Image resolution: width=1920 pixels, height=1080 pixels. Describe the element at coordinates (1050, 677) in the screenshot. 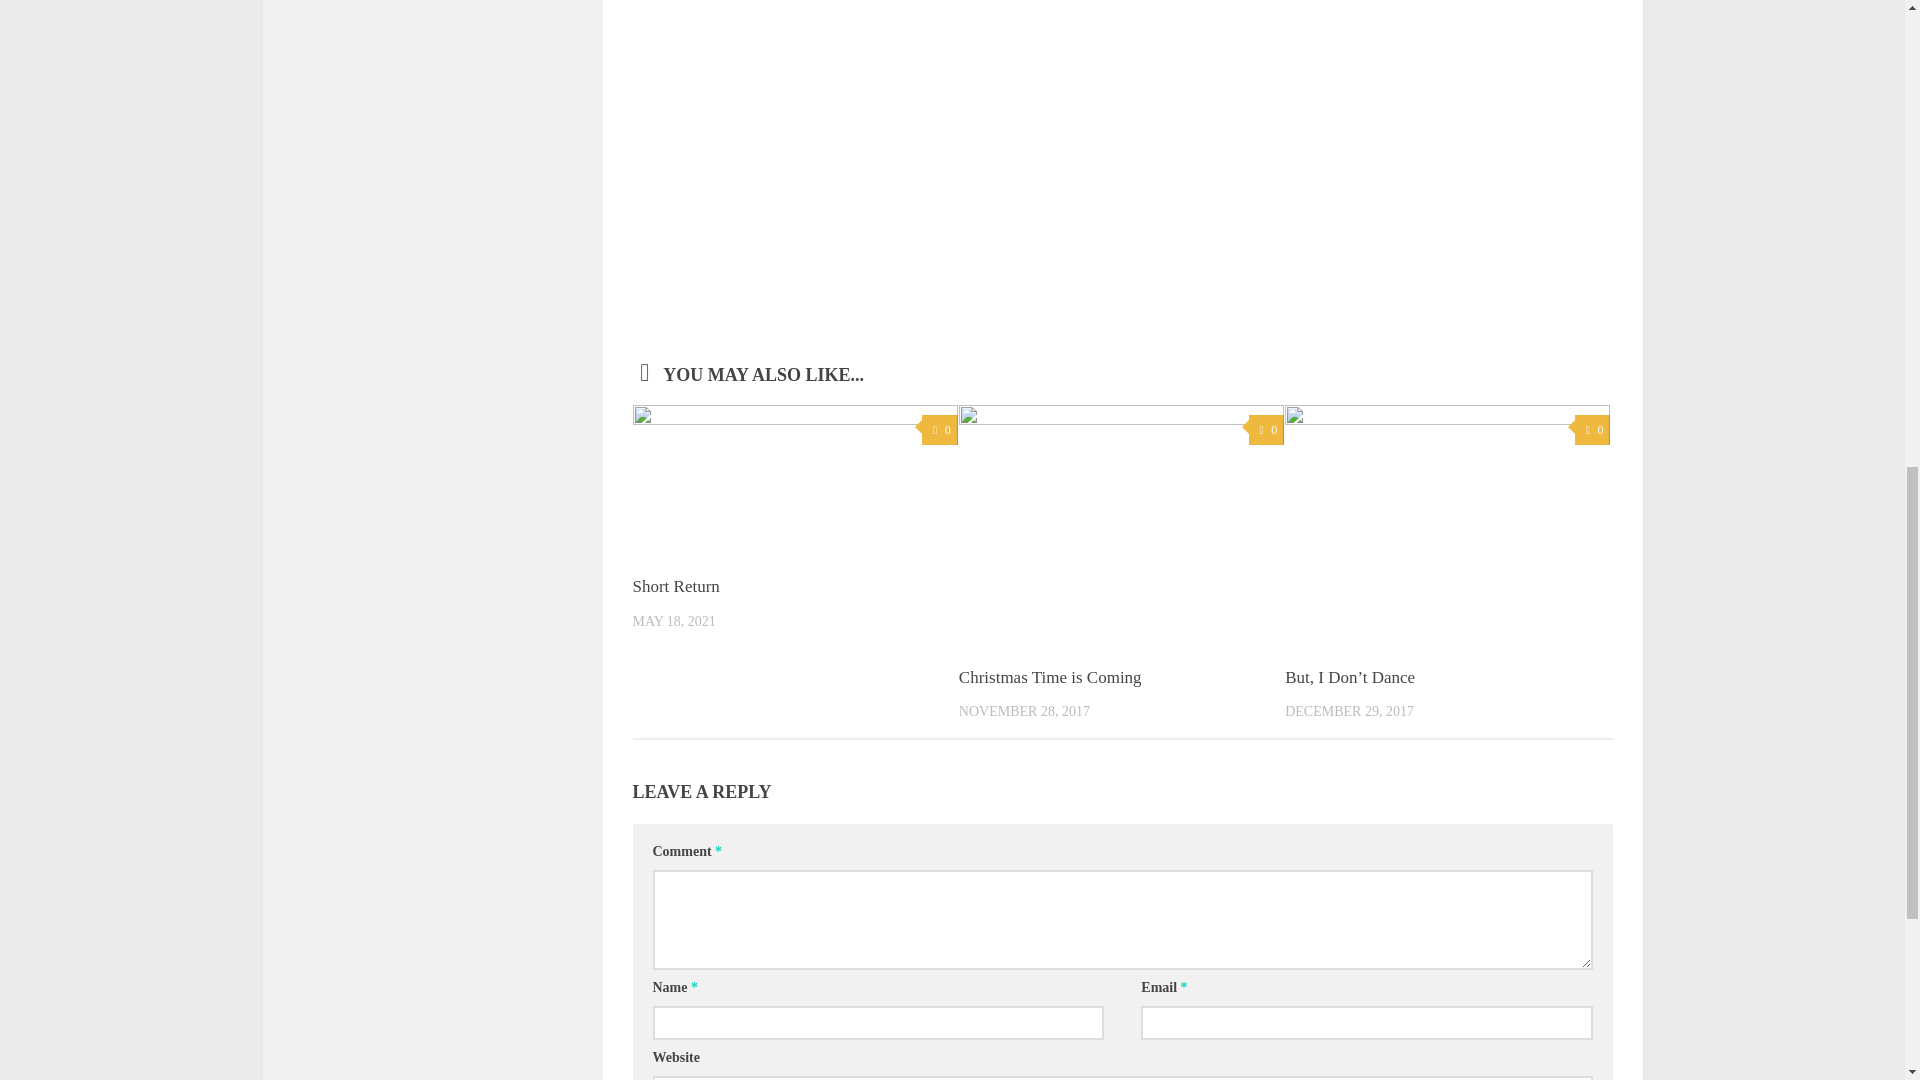

I see `Christmas Time is Coming` at that location.